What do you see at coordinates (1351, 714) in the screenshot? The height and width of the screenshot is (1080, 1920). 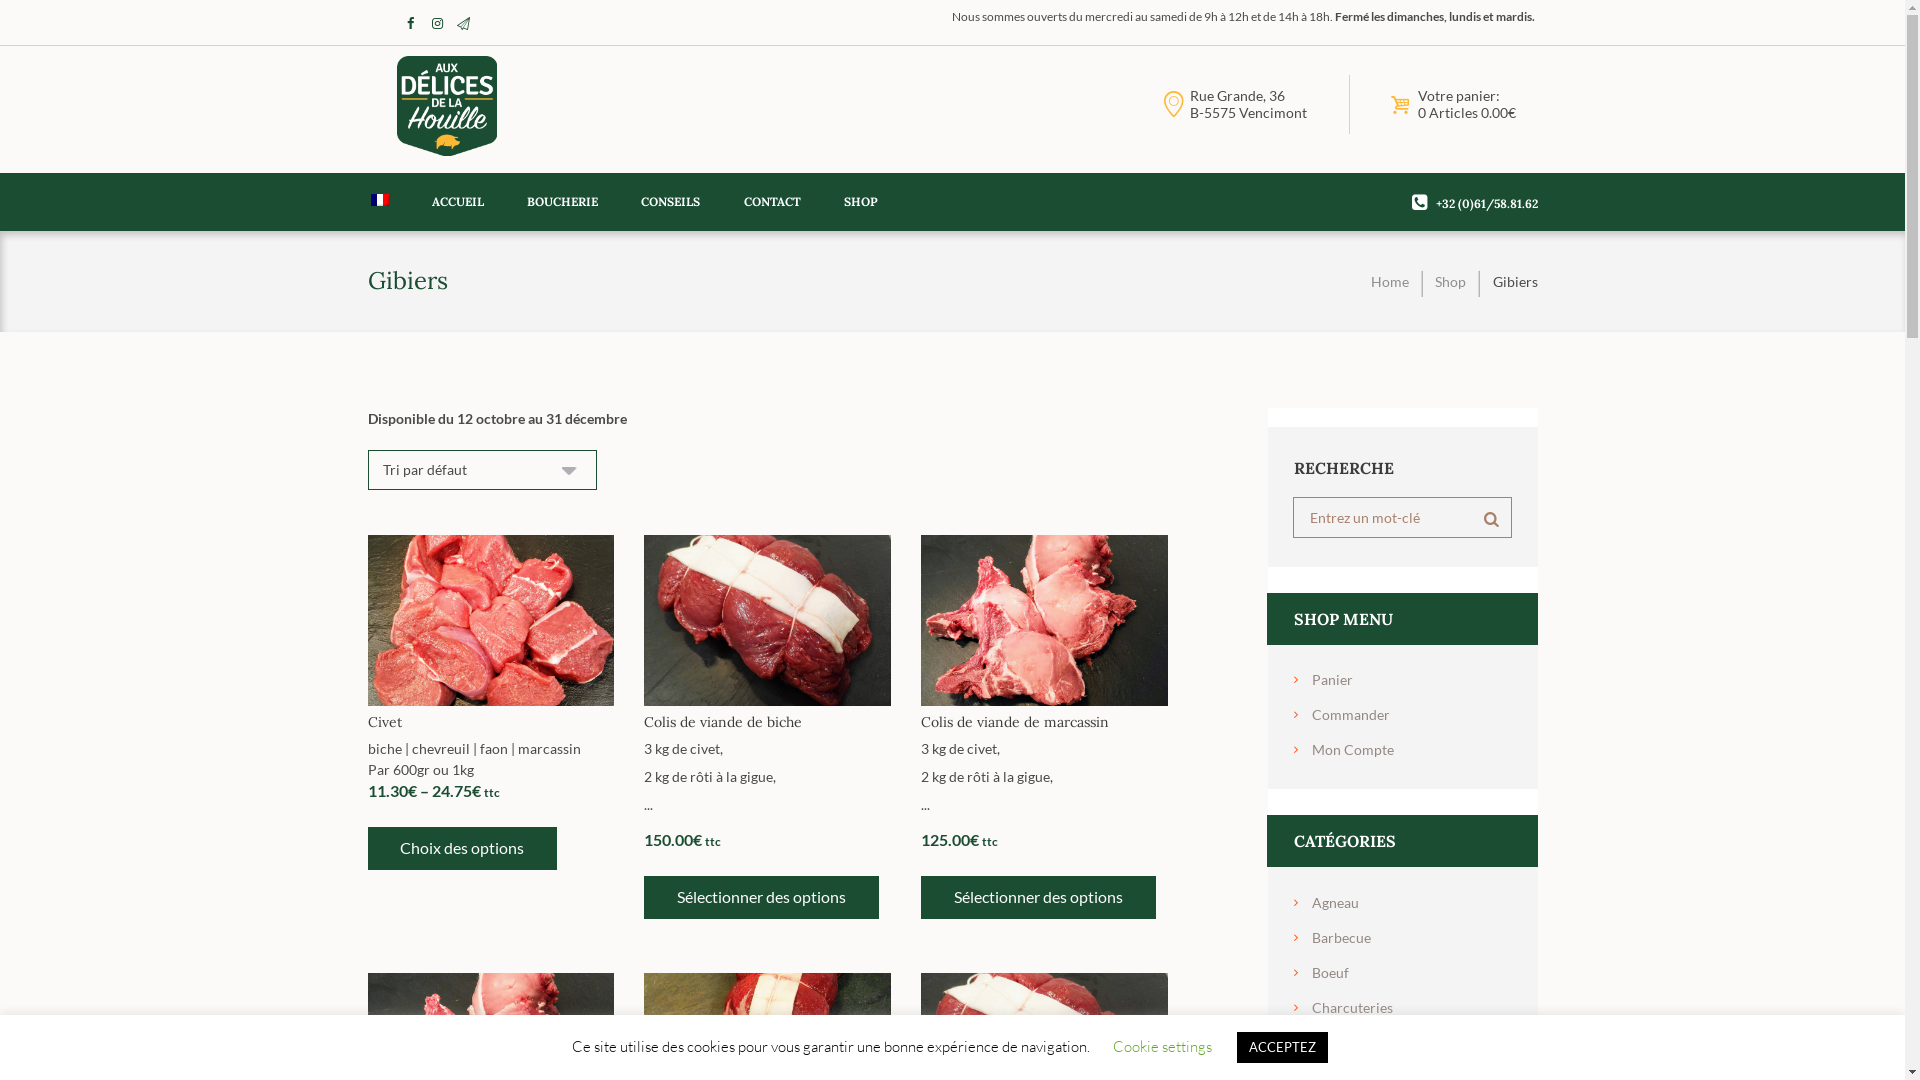 I see `Commander` at bounding box center [1351, 714].